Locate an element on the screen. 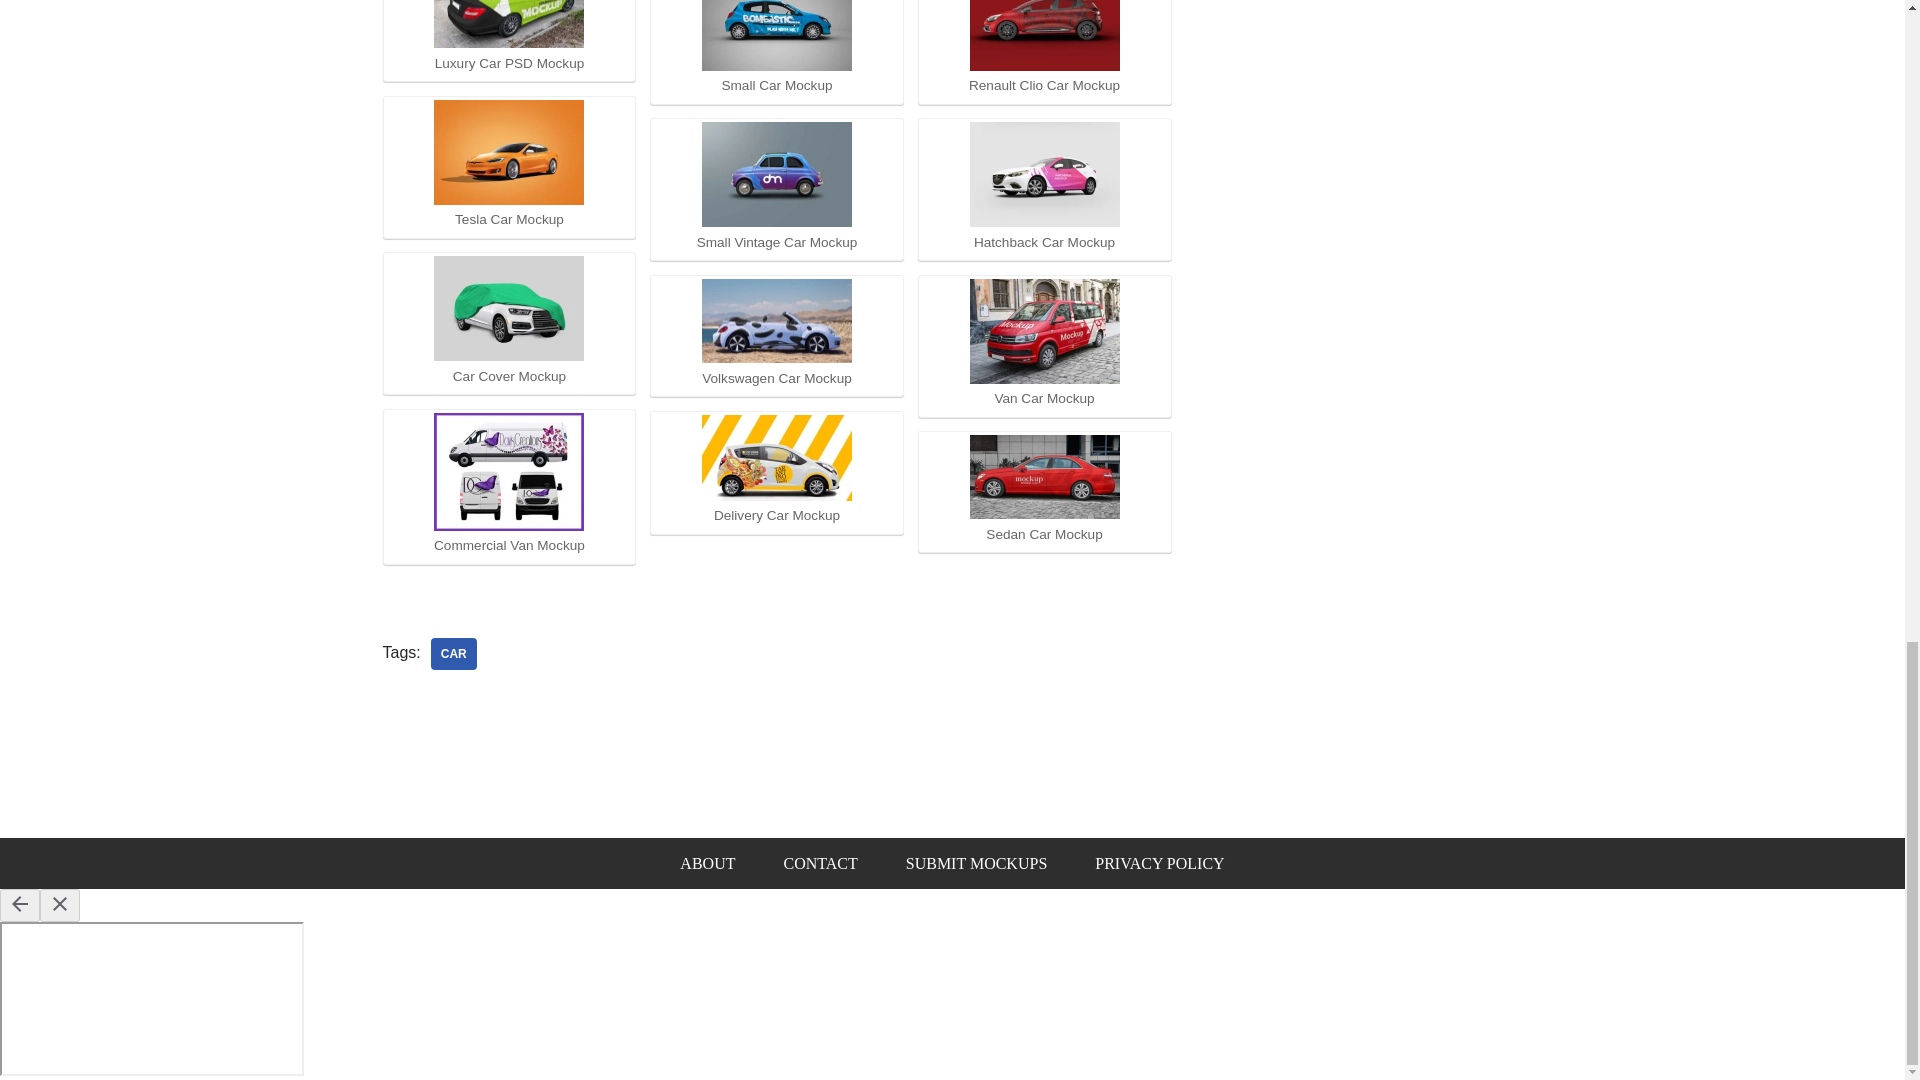  Small Car Mockup is located at coordinates (777, 36).